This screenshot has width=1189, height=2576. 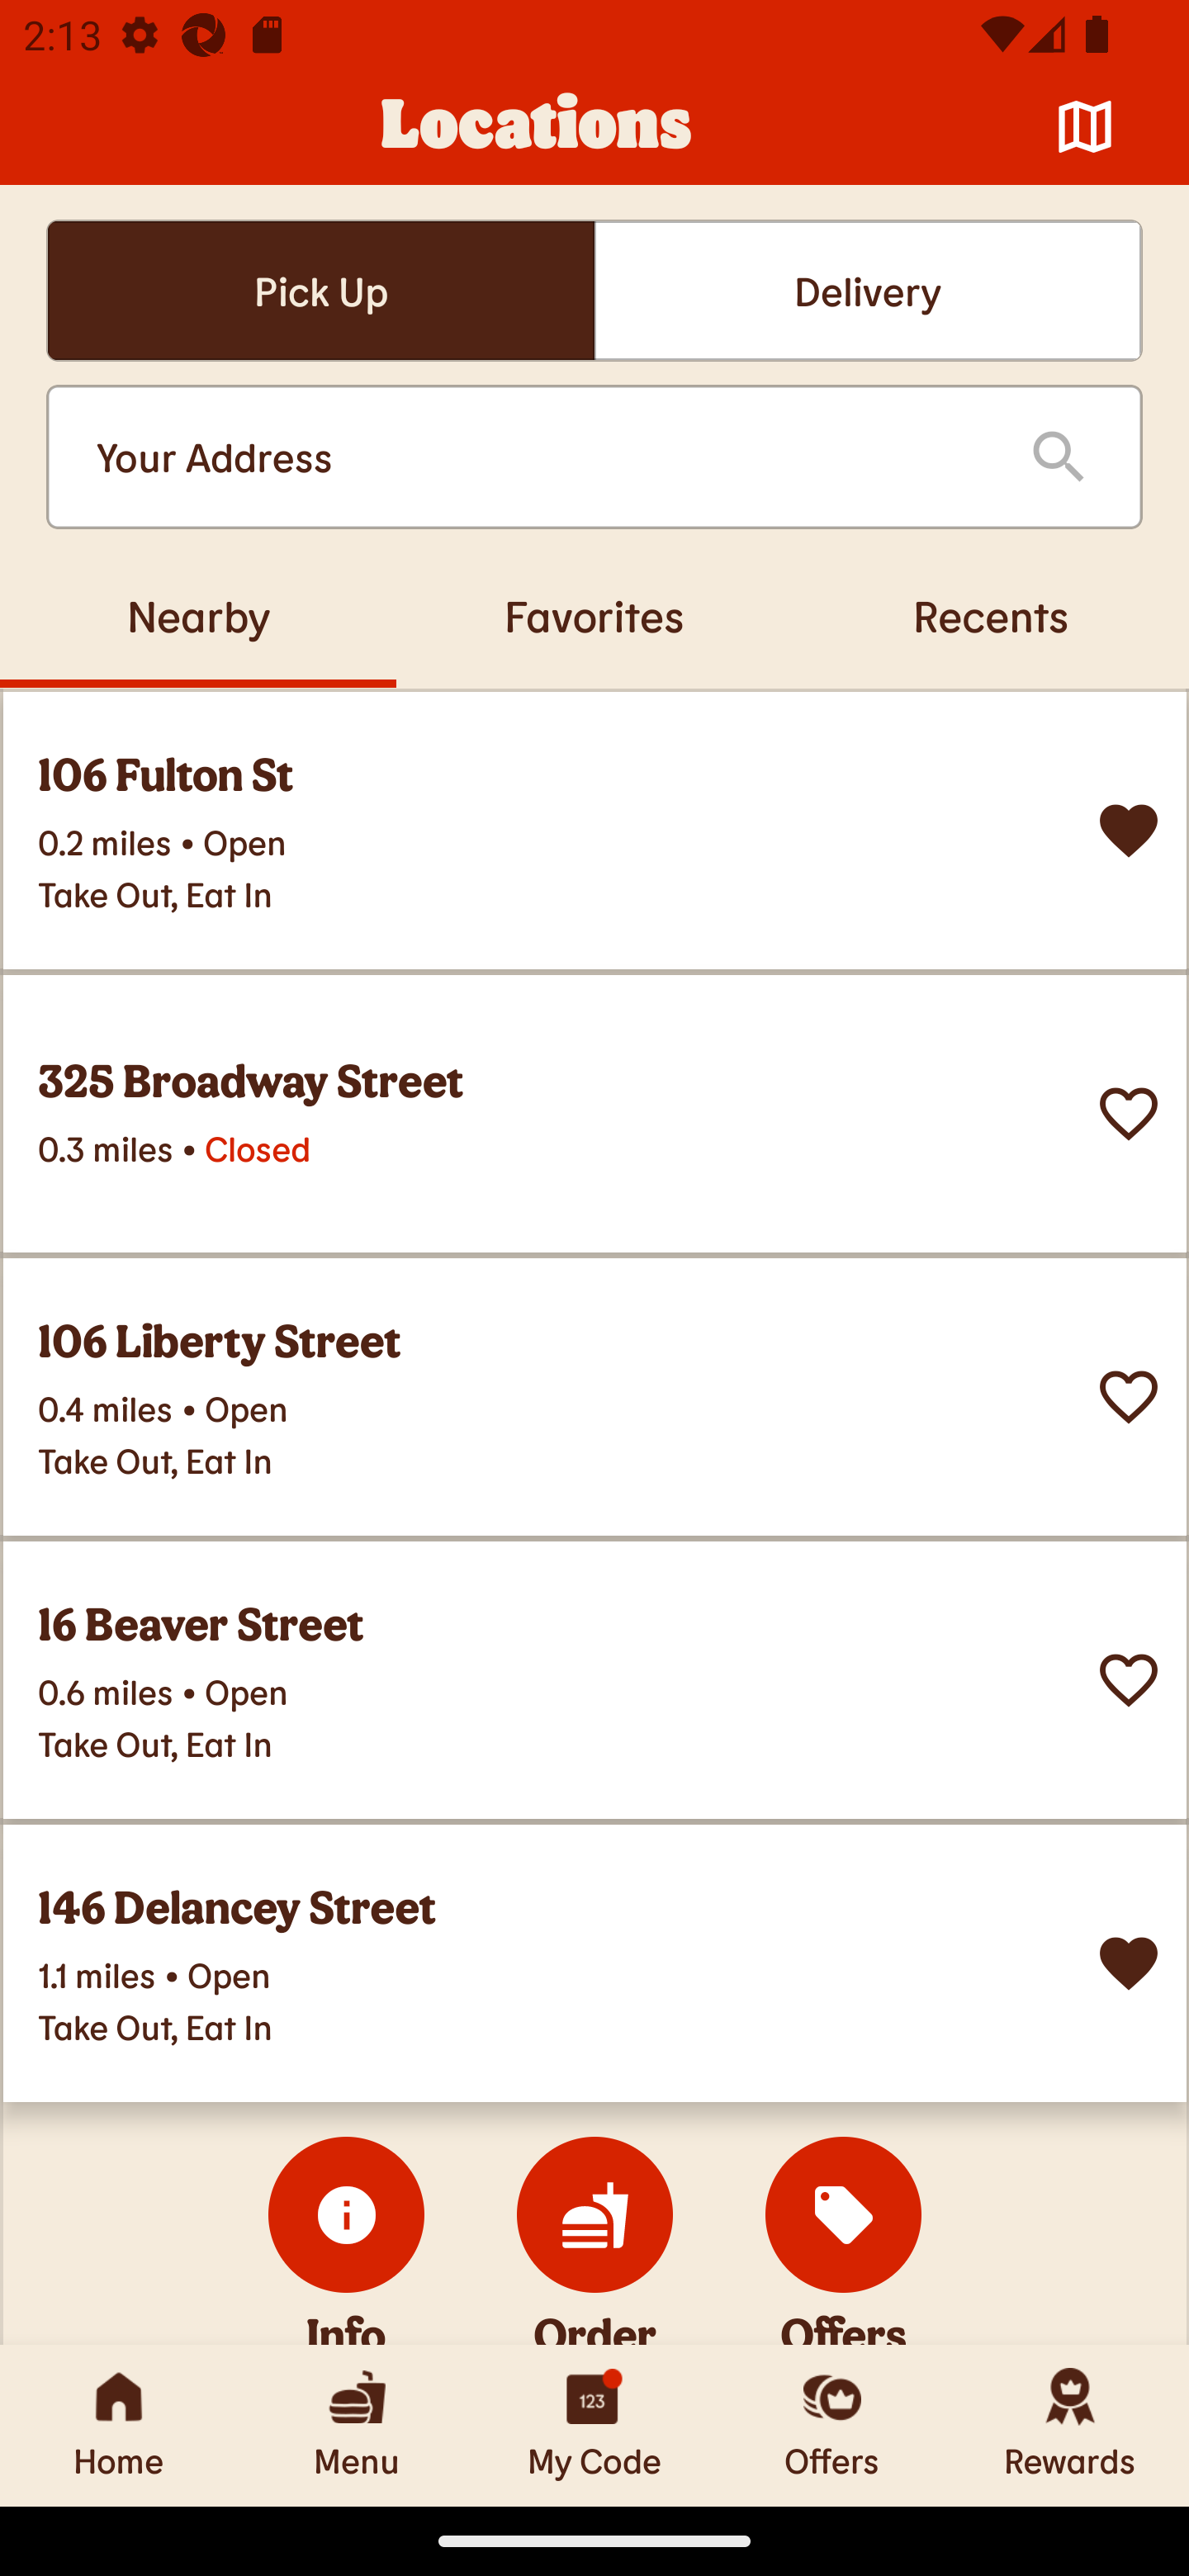 I want to click on Set this restaurant as a favorite , so click(x=1129, y=1114).